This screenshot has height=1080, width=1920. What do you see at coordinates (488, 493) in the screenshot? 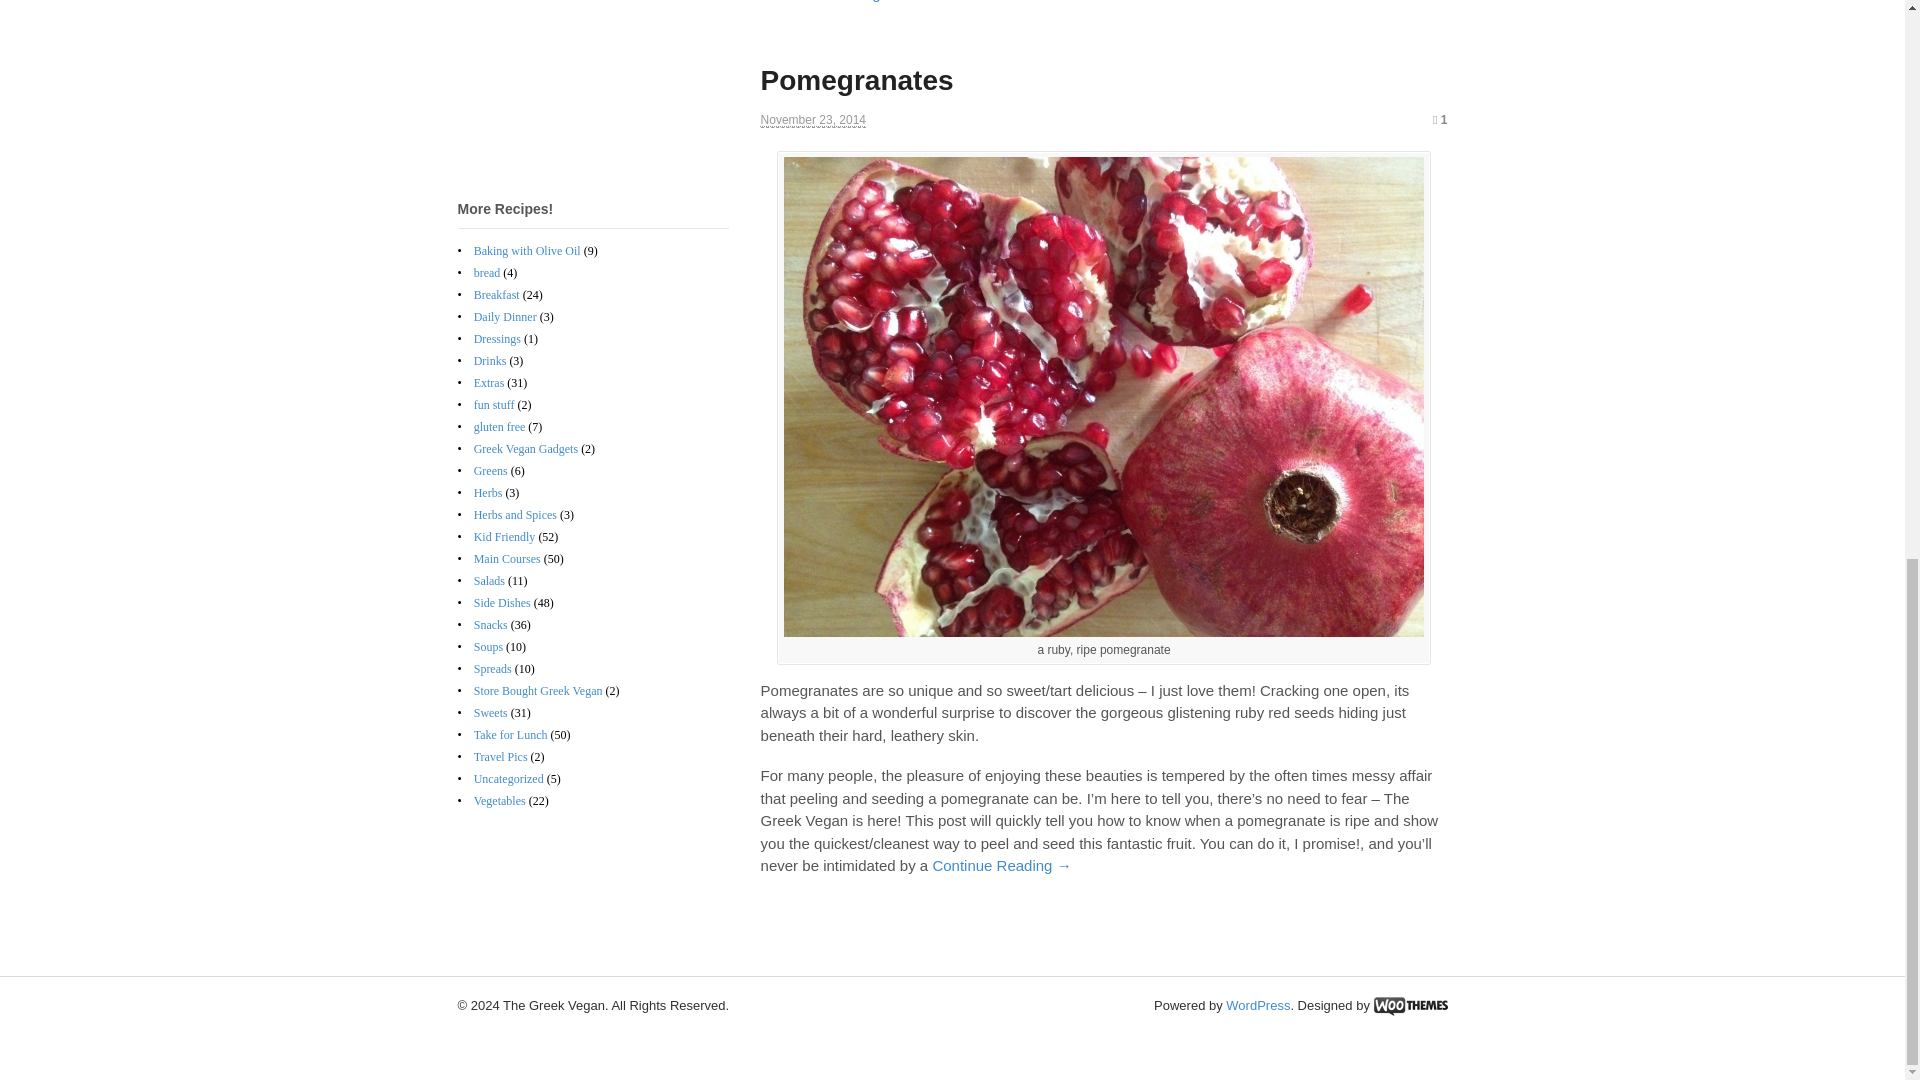
I see `Herbs` at bounding box center [488, 493].